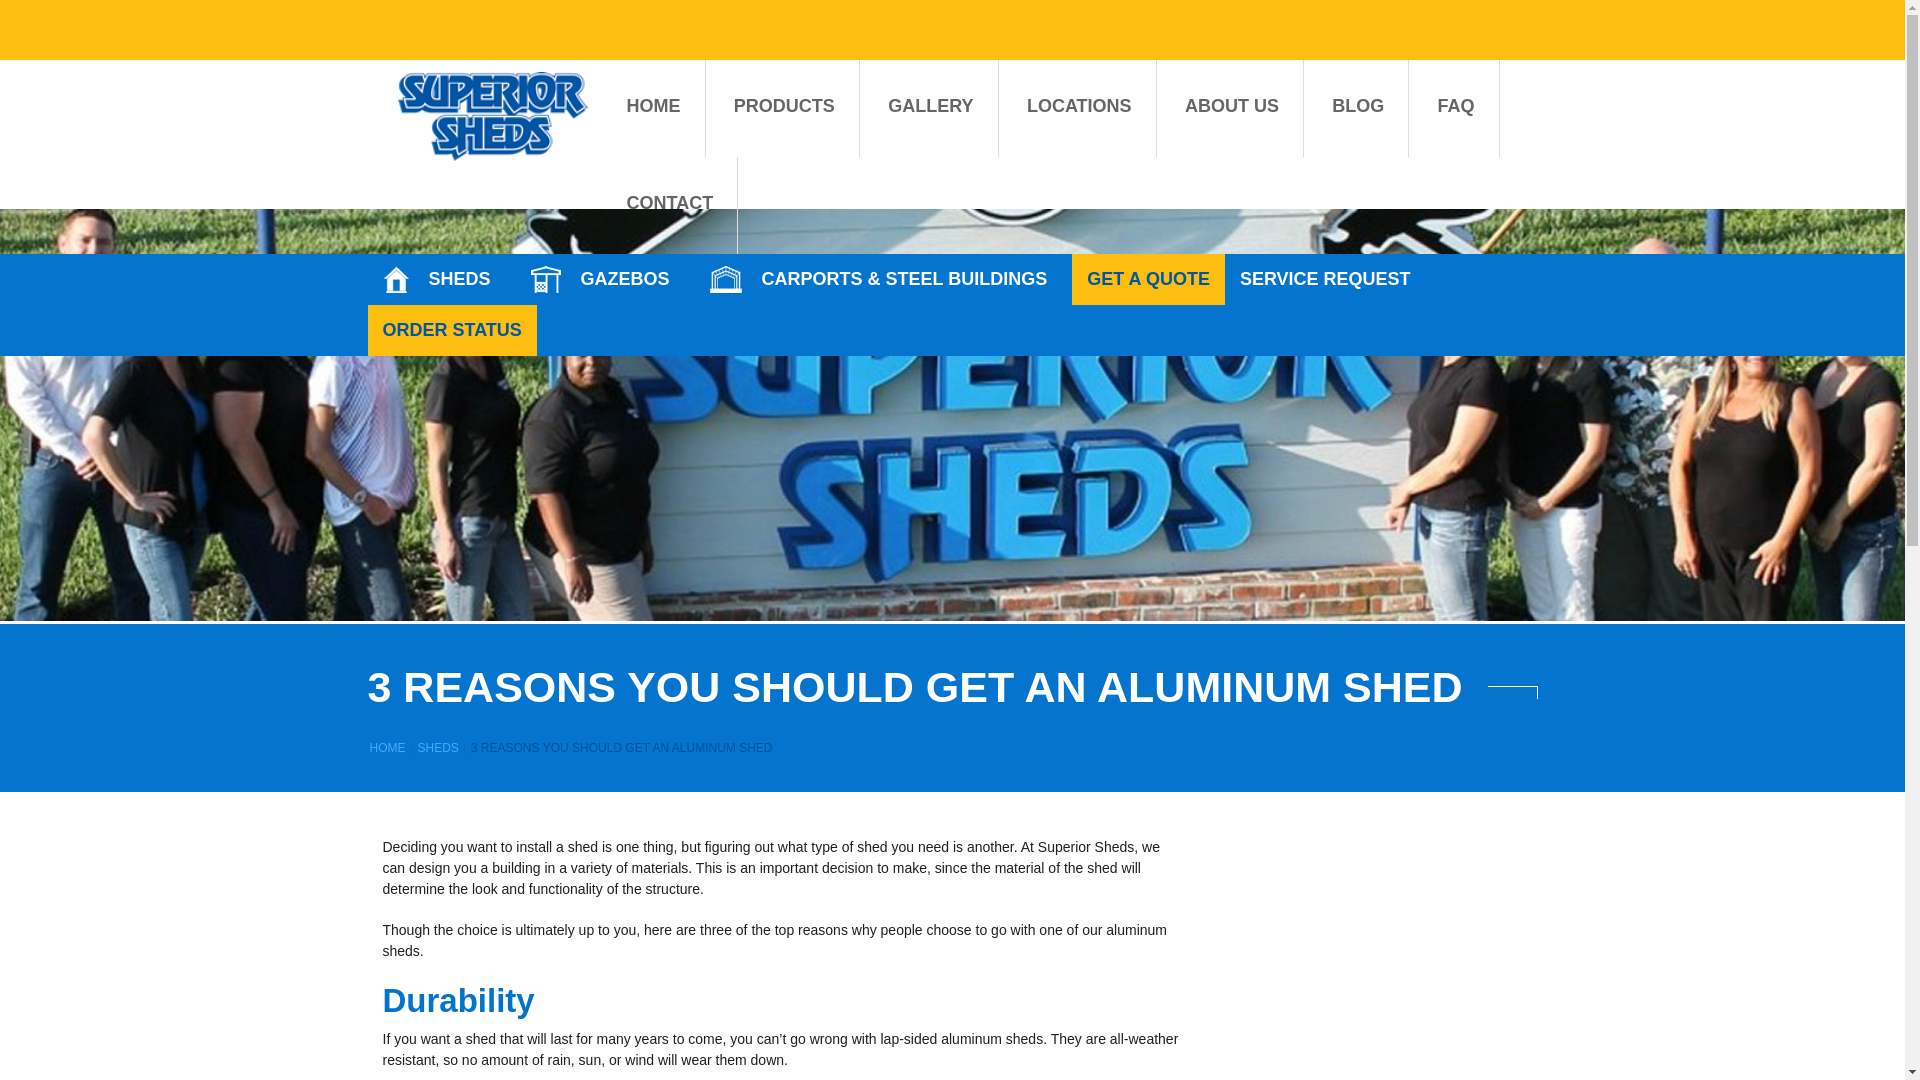 The width and height of the screenshot is (1920, 1080). What do you see at coordinates (605, 278) in the screenshot?
I see `GAZEBOS` at bounding box center [605, 278].